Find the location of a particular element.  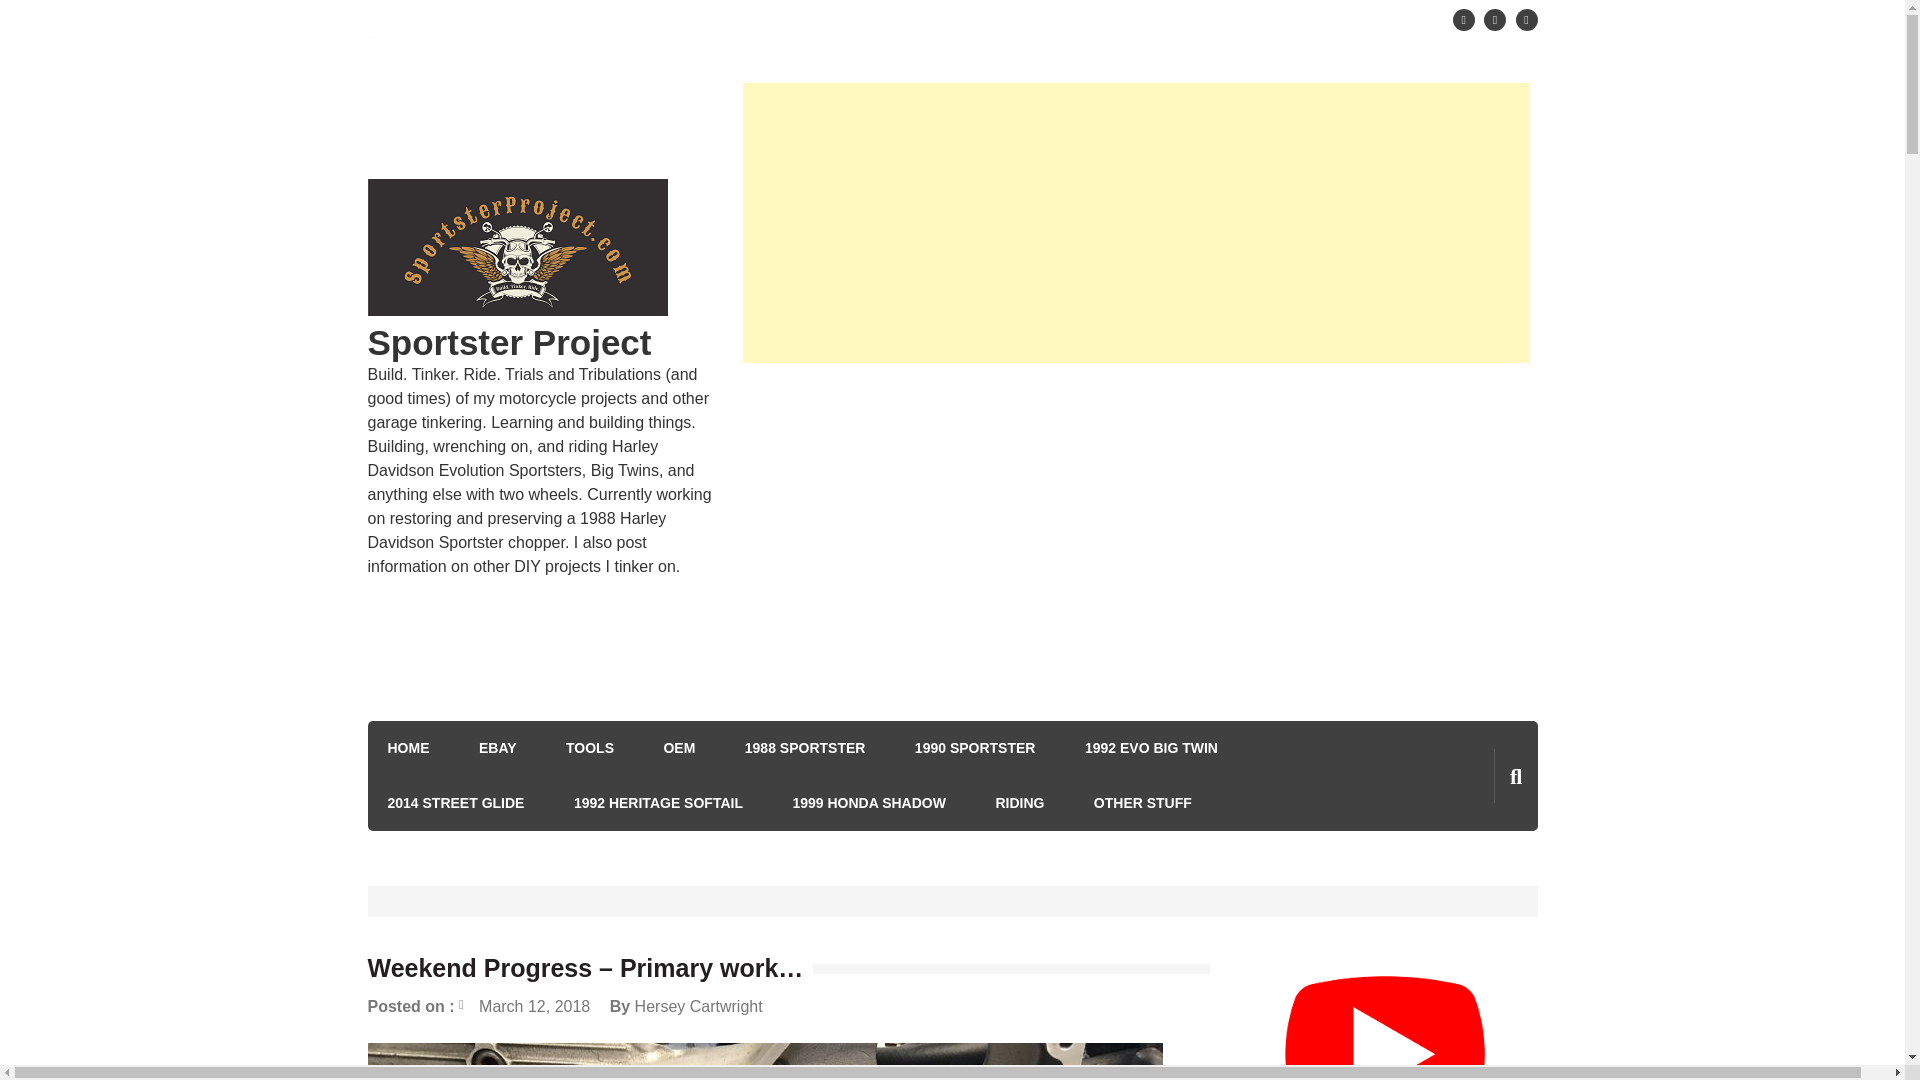

1999 HONDA SHADOW is located at coordinates (868, 803).